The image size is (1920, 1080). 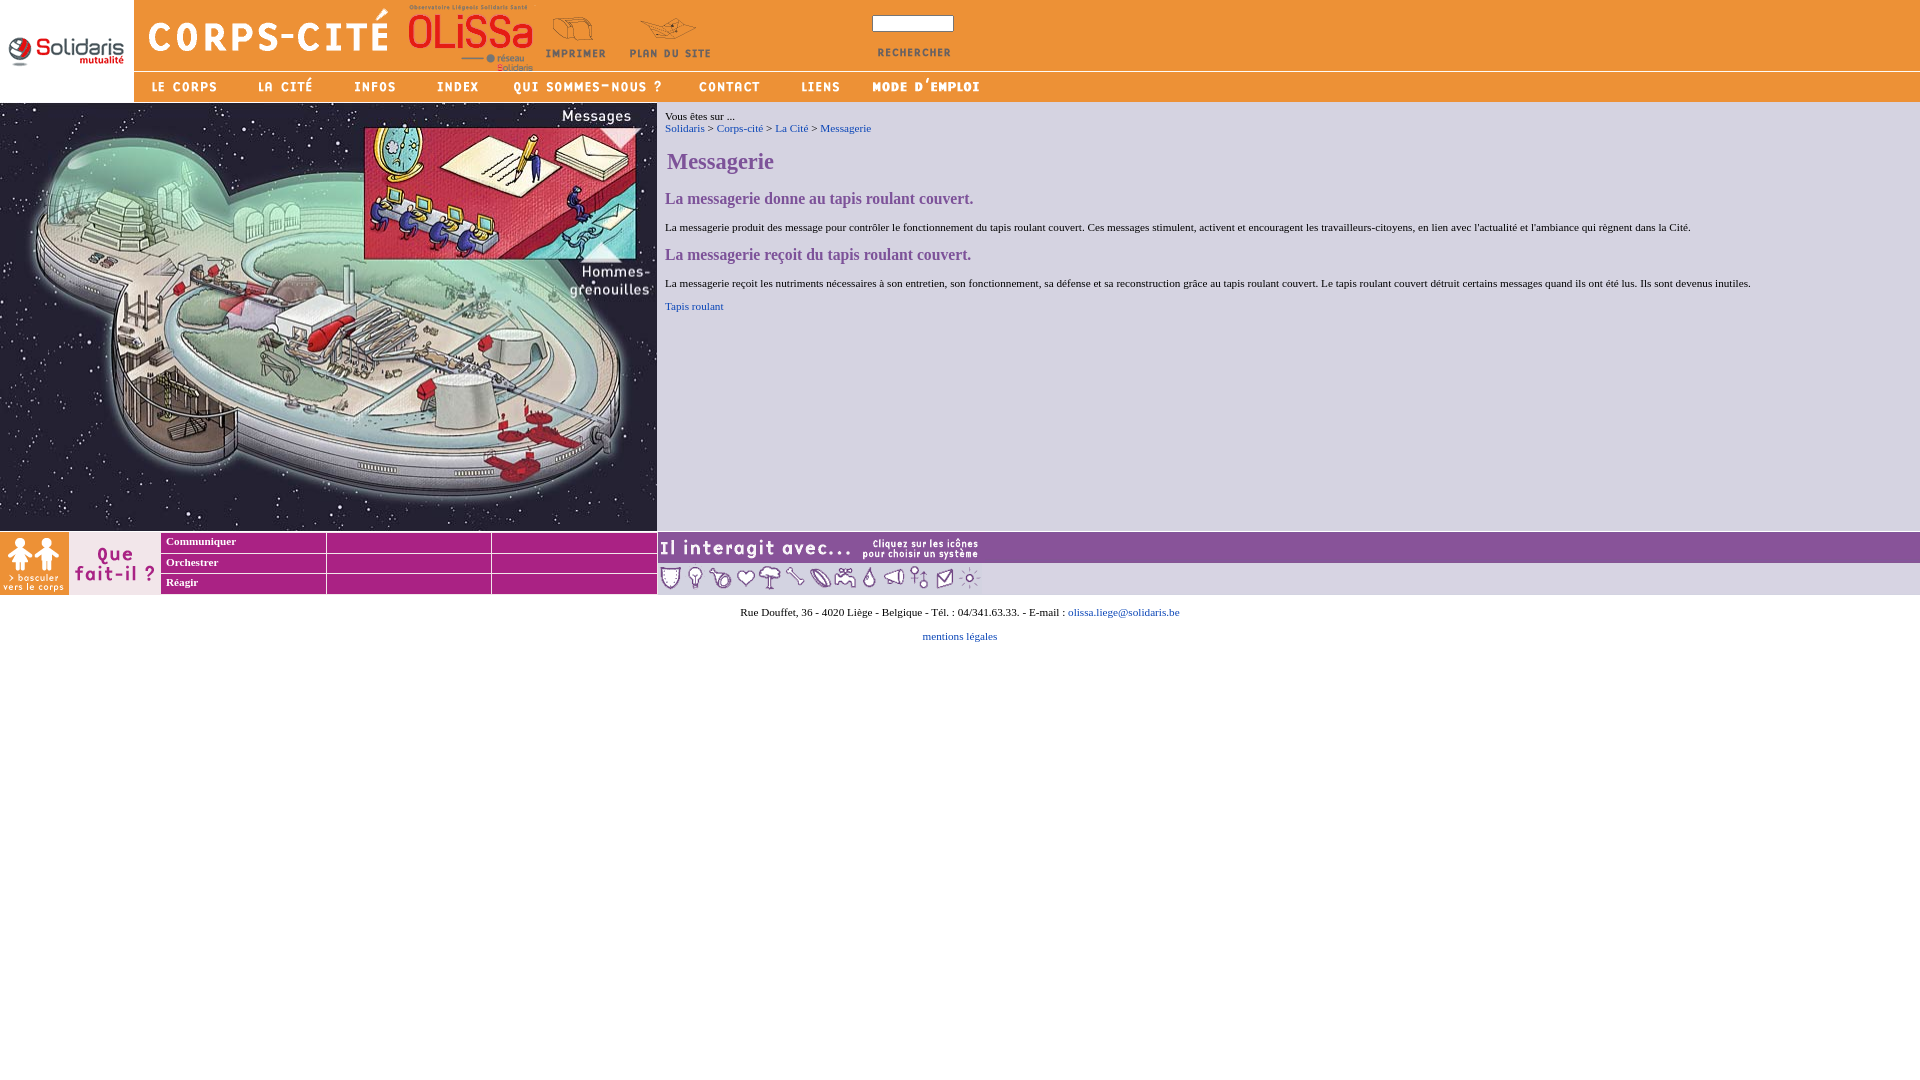 What do you see at coordinates (1284, 162) in the screenshot?
I see `Messagerie` at bounding box center [1284, 162].